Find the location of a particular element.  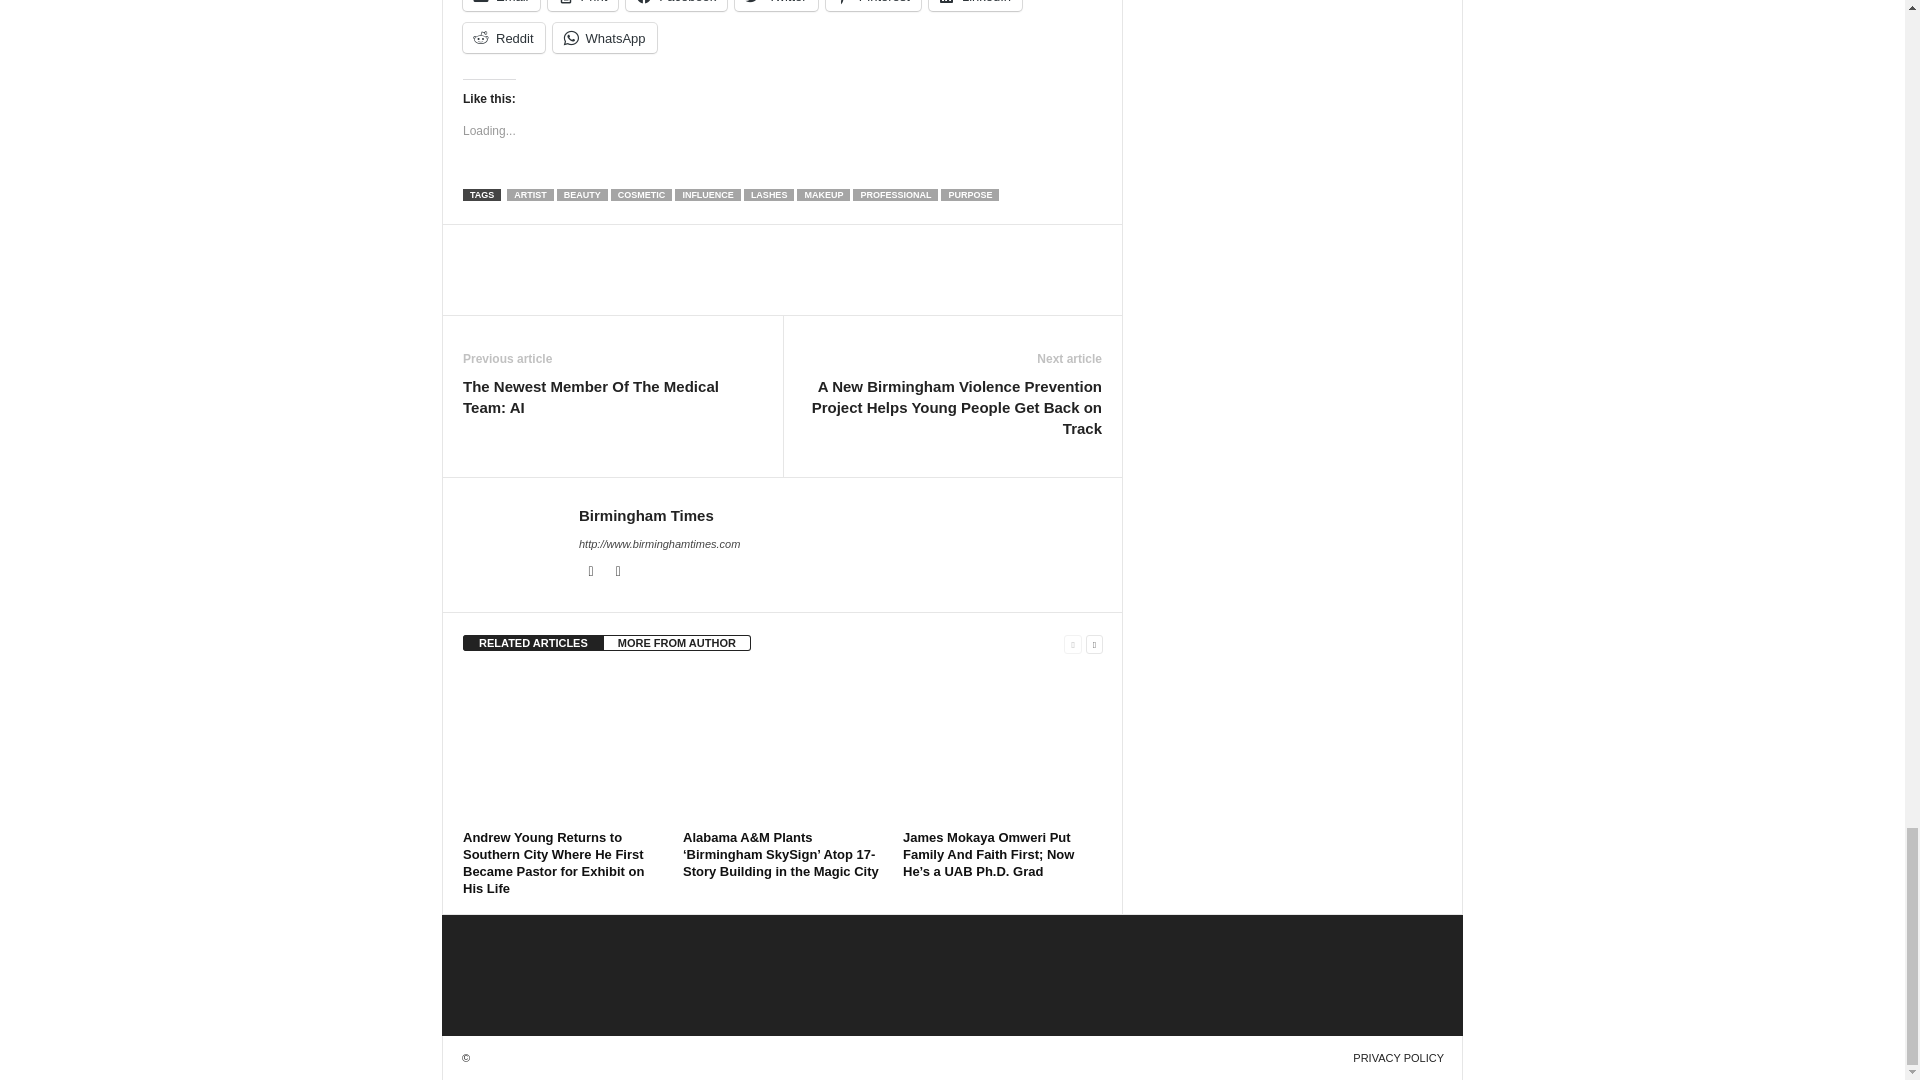

Click to share on Facebook is located at coordinates (676, 5).